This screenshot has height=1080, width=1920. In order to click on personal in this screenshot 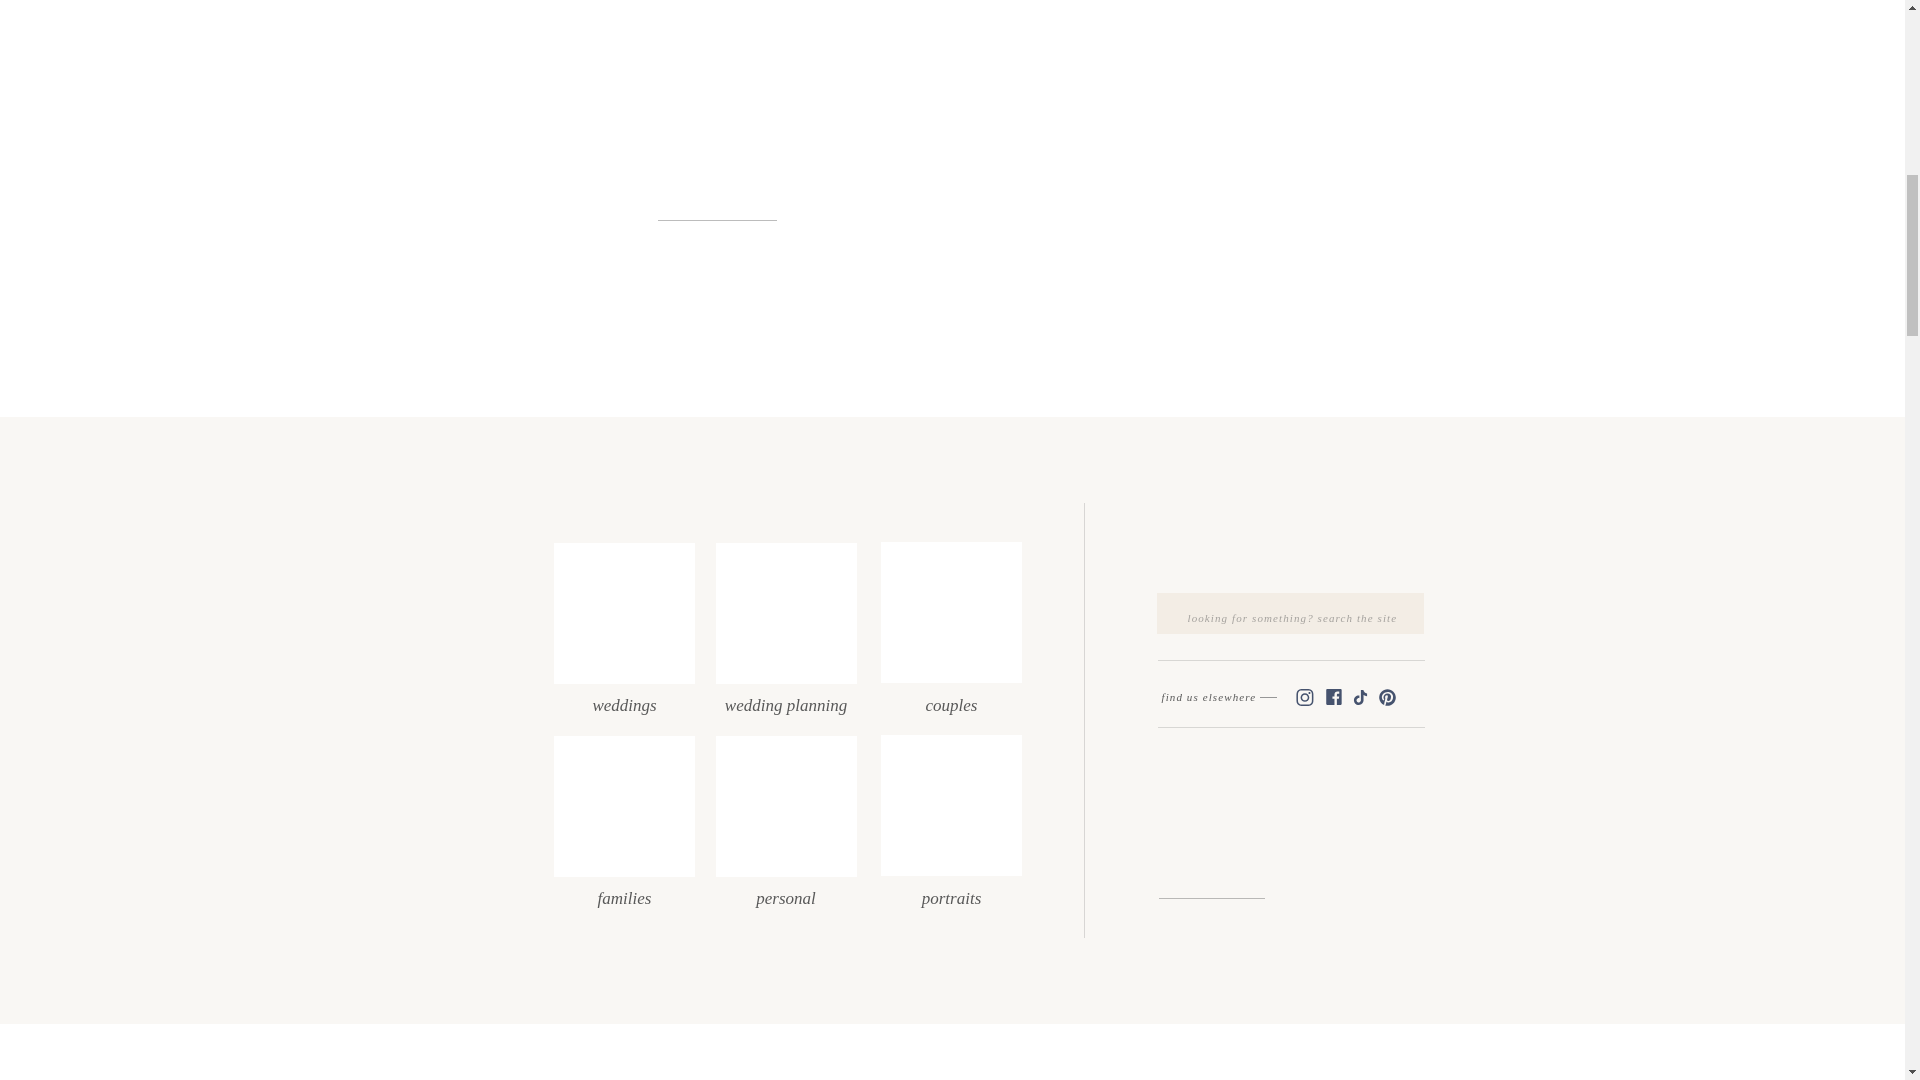, I will do `click(785, 890)`.